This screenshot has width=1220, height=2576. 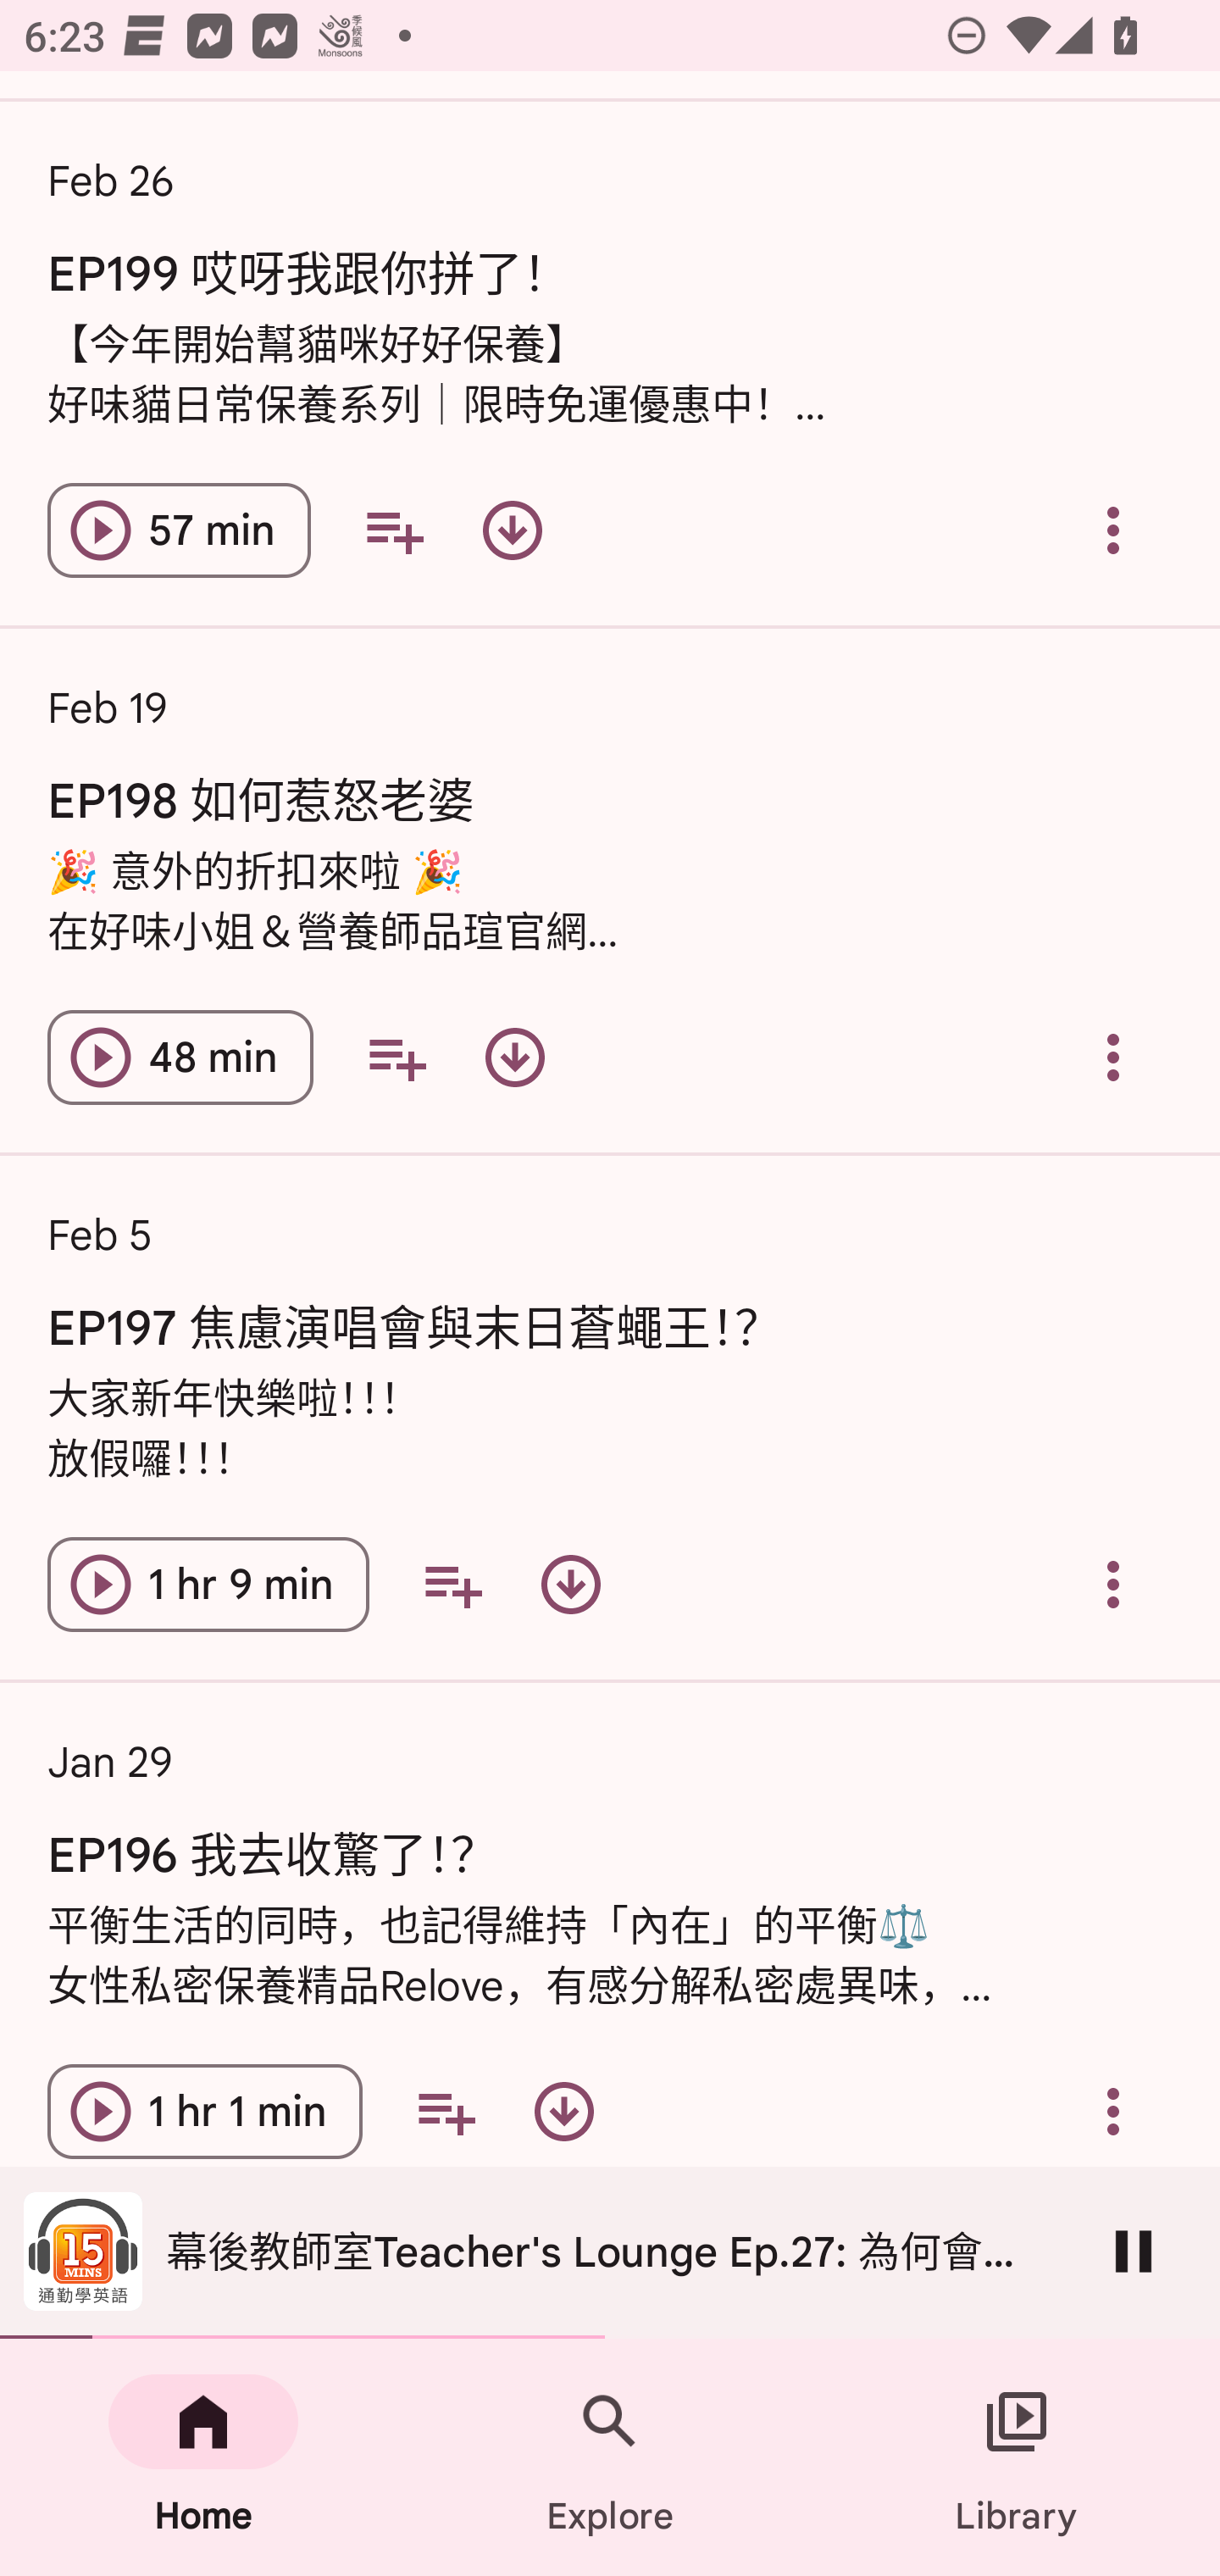 I want to click on Library, so click(x=1017, y=2457).